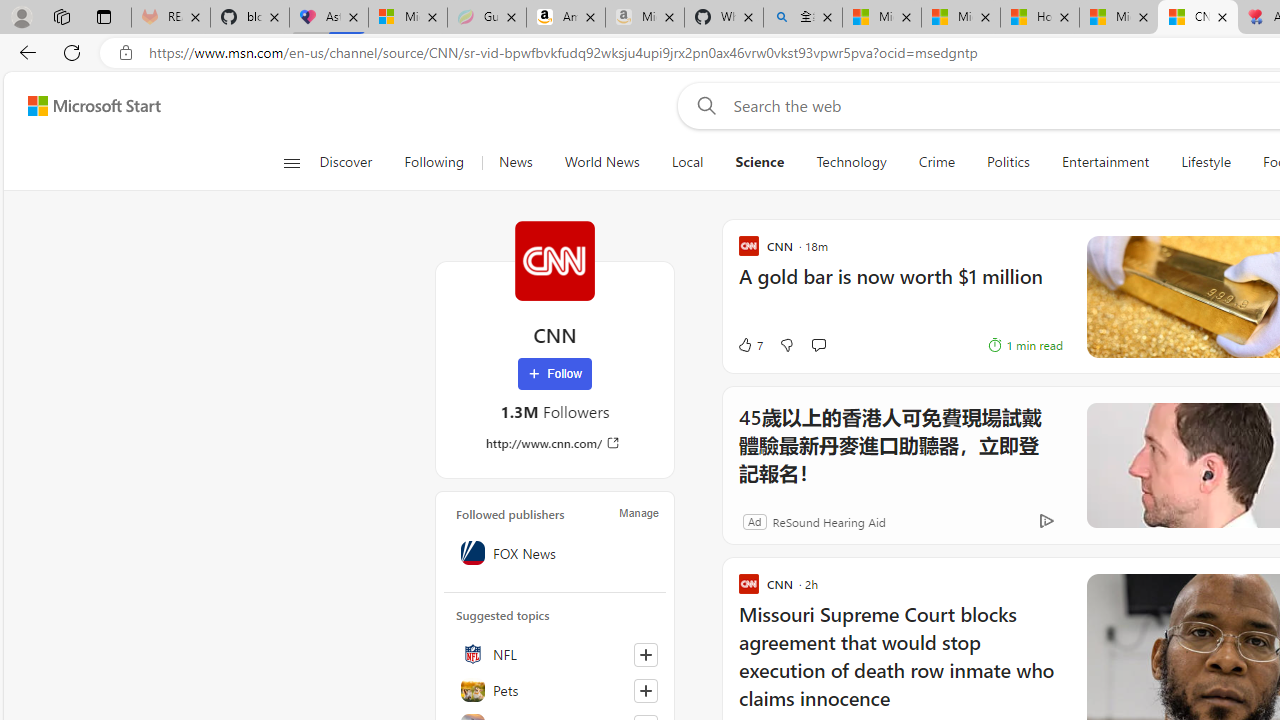 The width and height of the screenshot is (1280, 720). What do you see at coordinates (687, 162) in the screenshot?
I see `Local` at bounding box center [687, 162].